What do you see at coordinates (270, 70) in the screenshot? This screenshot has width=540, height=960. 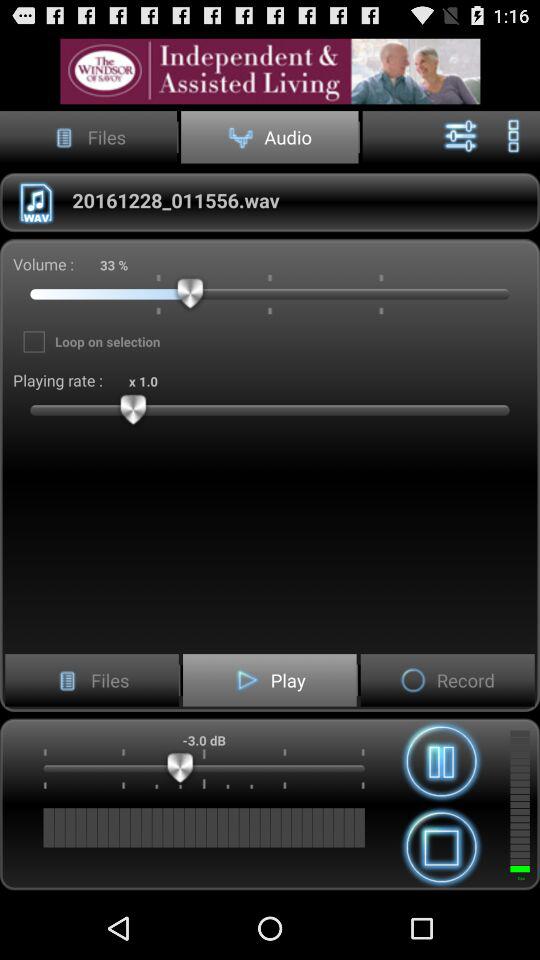 I see `see advertisement` at bounding box center [270, 70].